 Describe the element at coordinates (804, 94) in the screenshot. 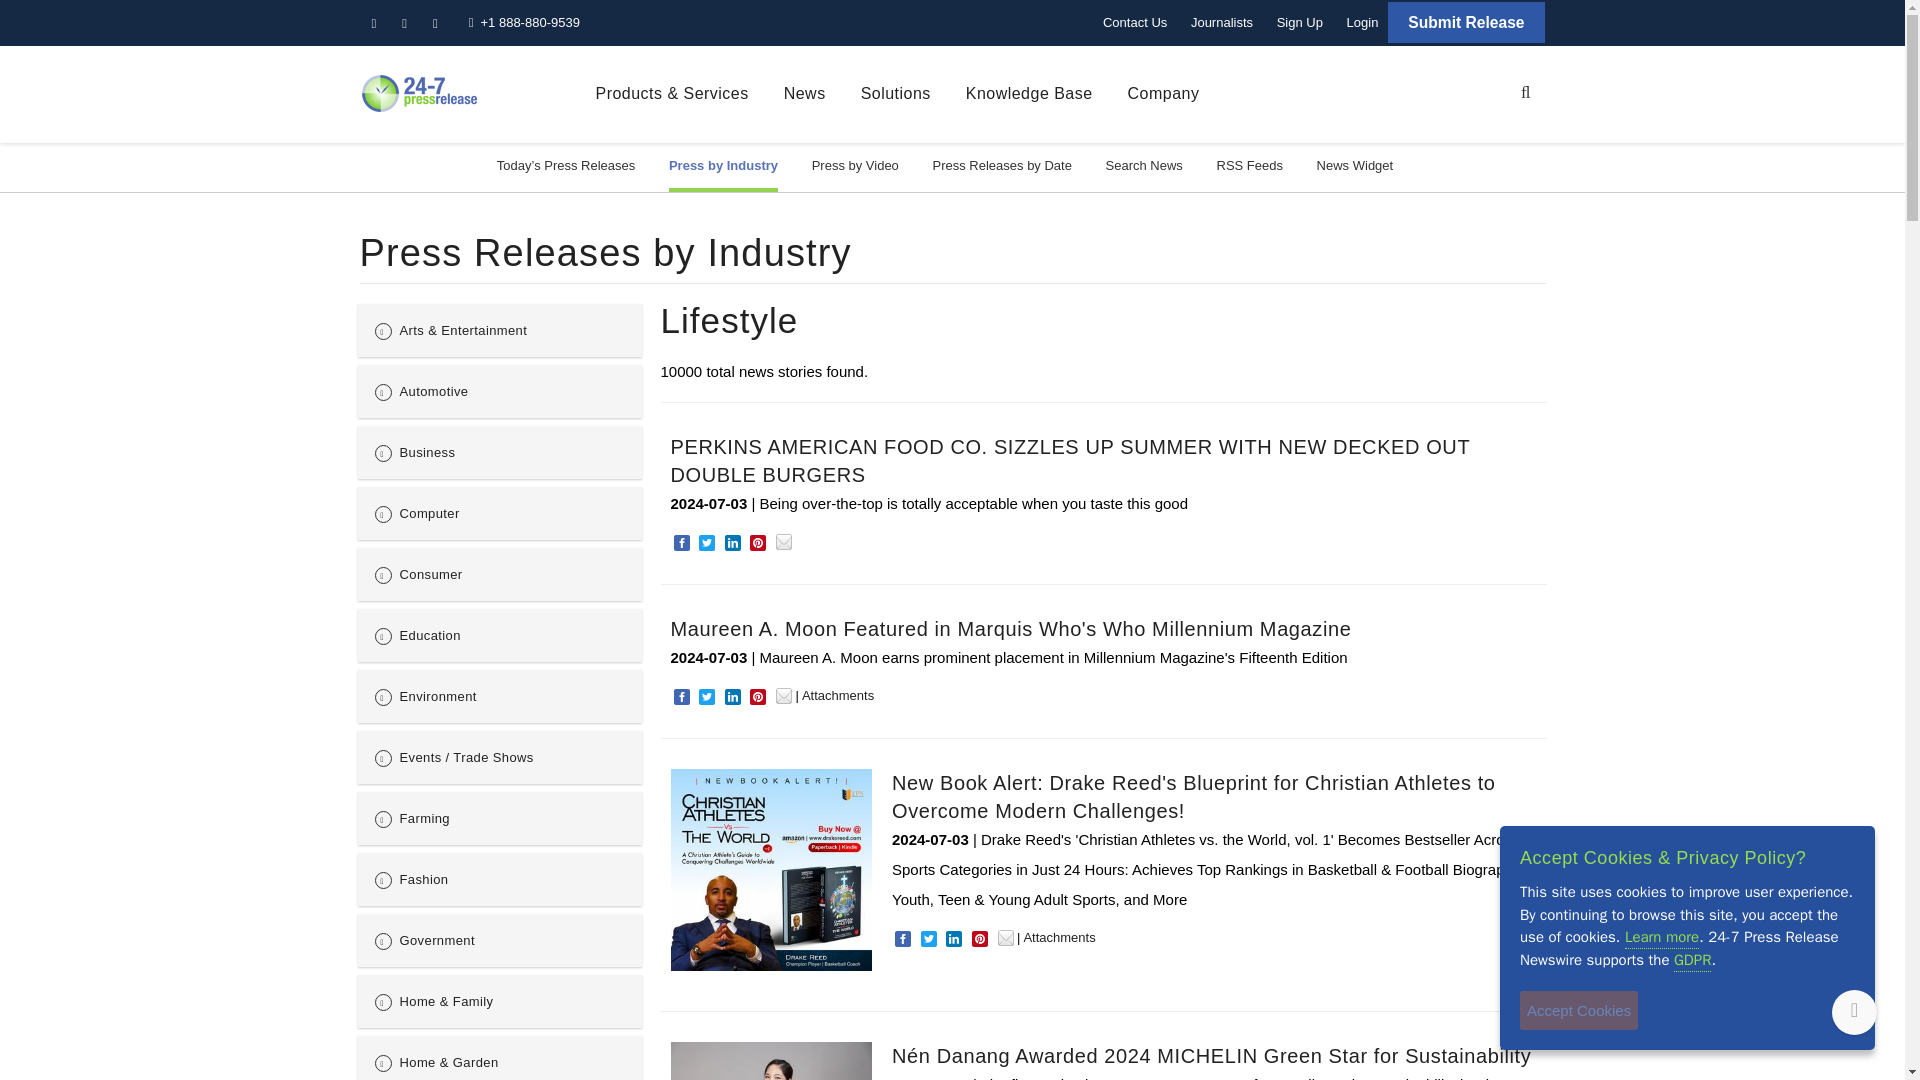

I see `News` at that location.